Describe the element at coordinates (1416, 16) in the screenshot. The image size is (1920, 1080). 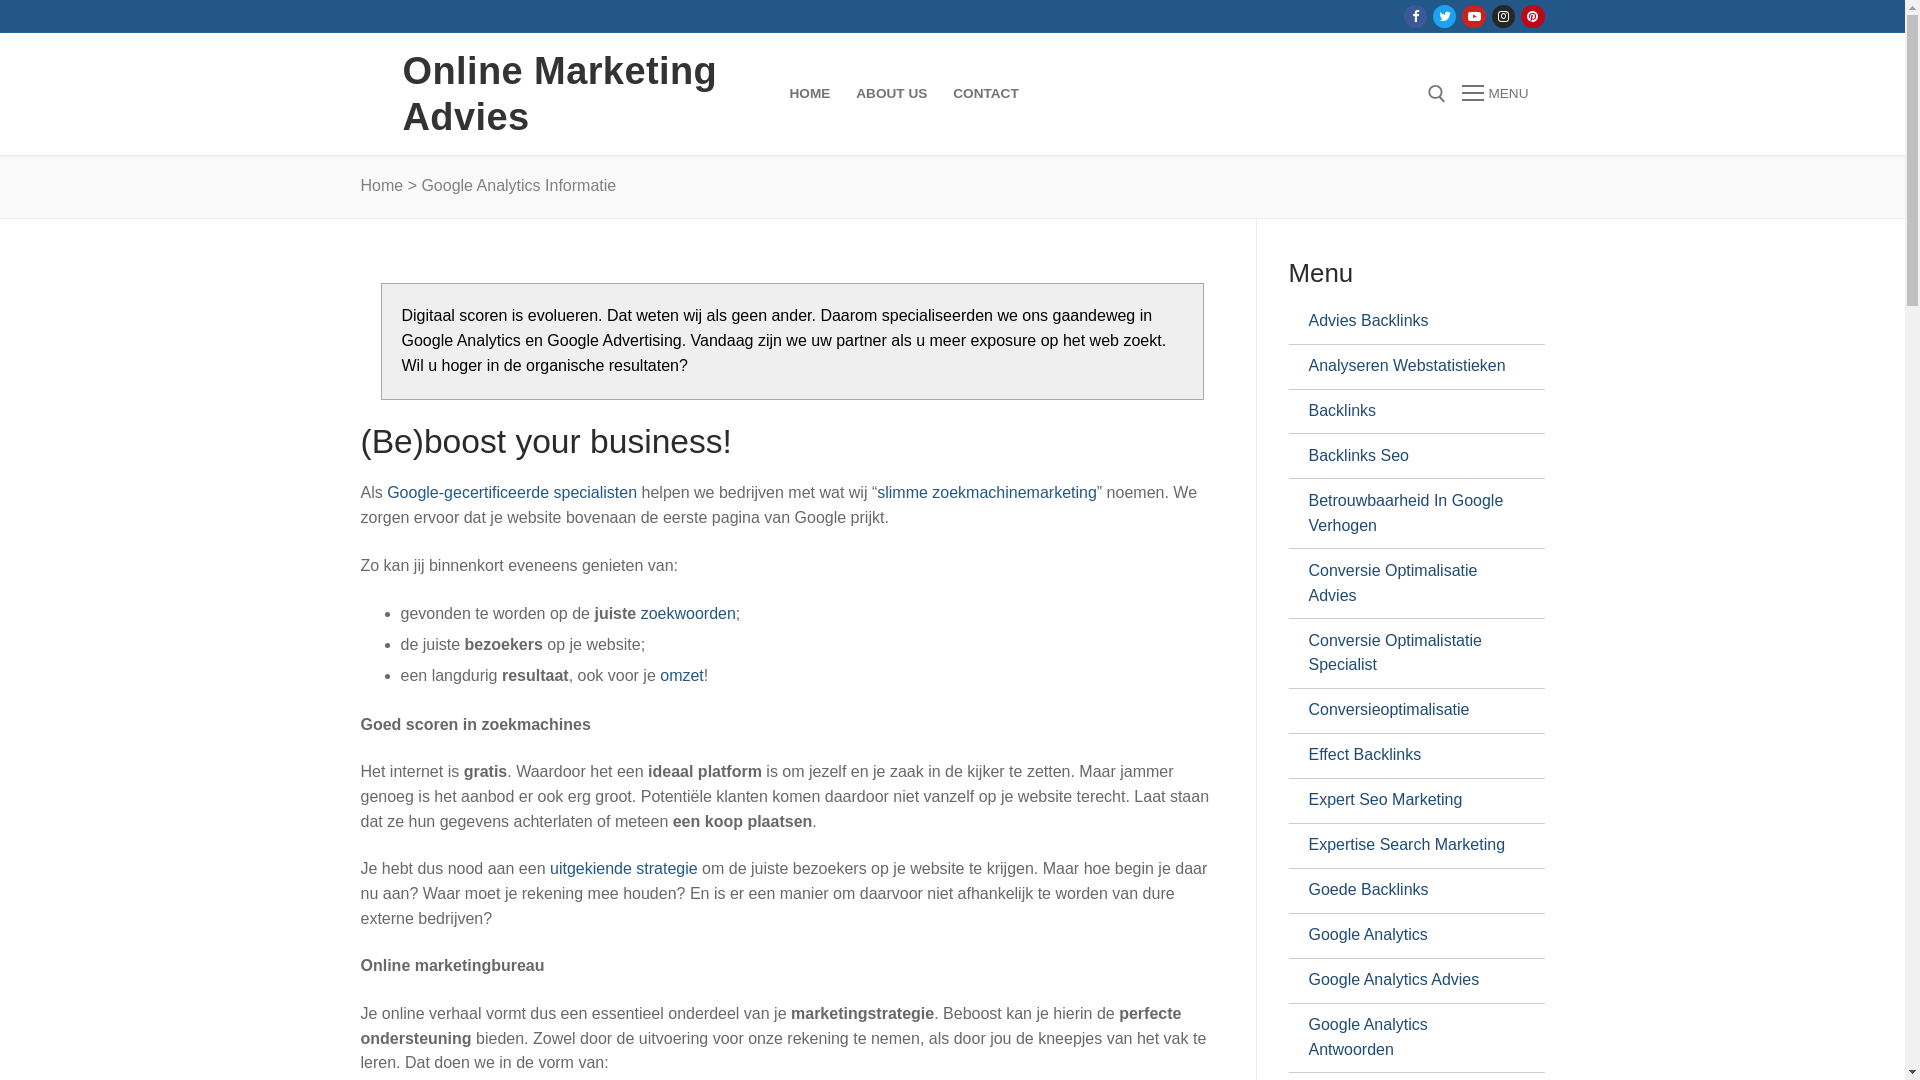
I see `Facebook` at that location.